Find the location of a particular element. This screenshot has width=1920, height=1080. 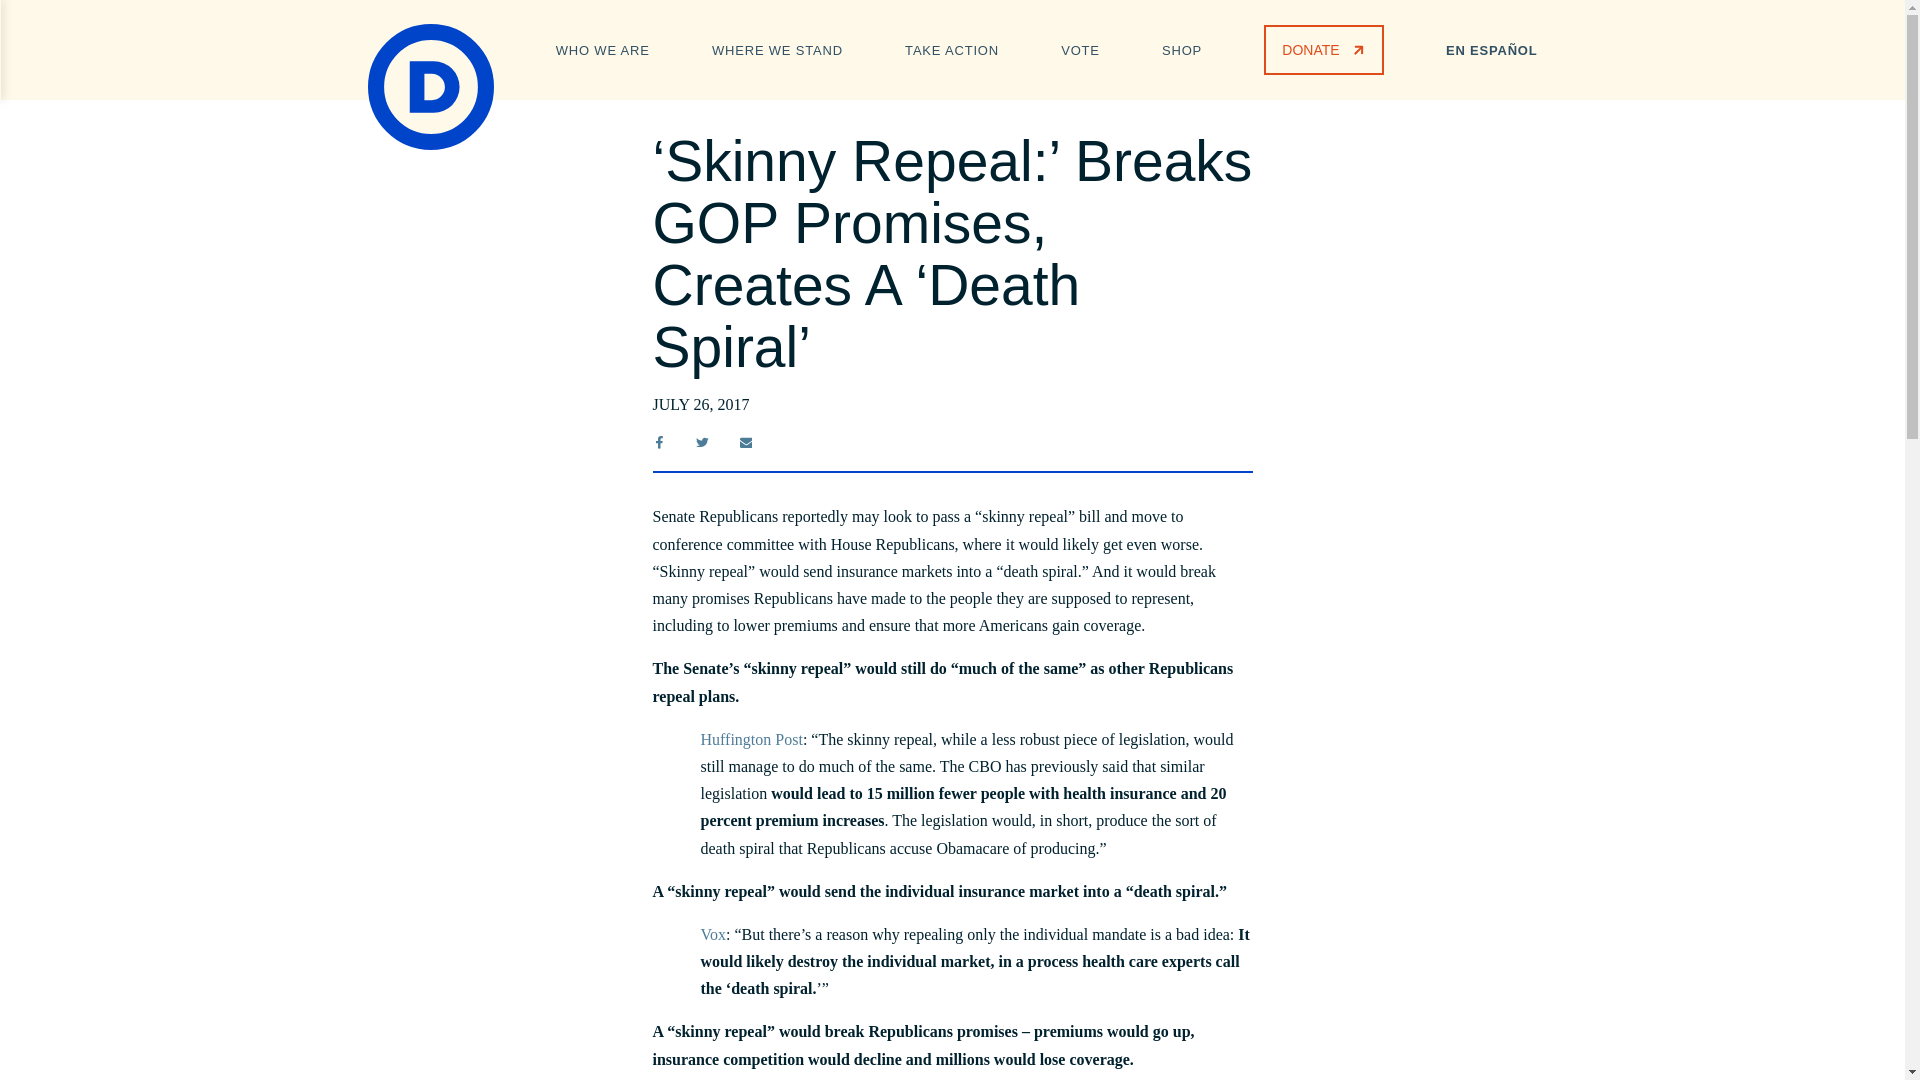

twitter is located at coordinates (702, 442).